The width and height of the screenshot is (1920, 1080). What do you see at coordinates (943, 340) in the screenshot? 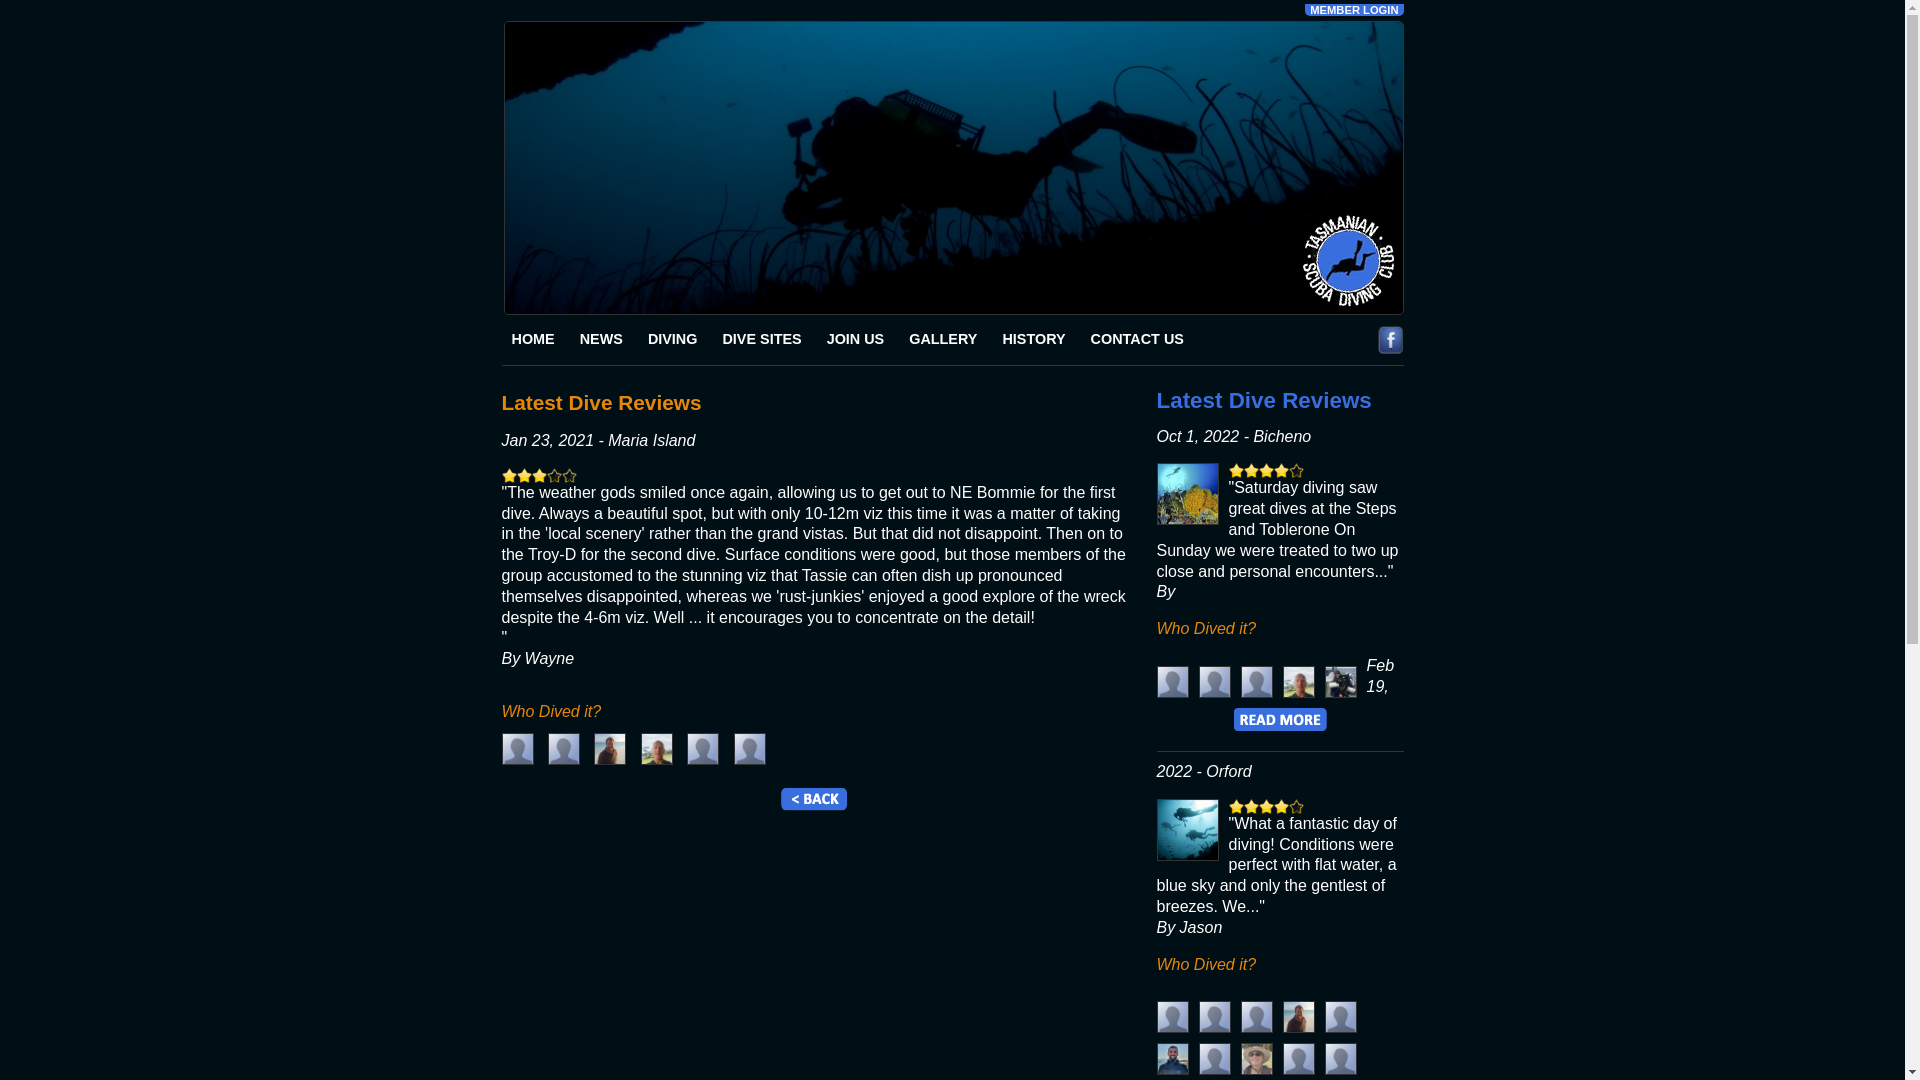
I see `GALLERY` at bounding box center [943, 340].